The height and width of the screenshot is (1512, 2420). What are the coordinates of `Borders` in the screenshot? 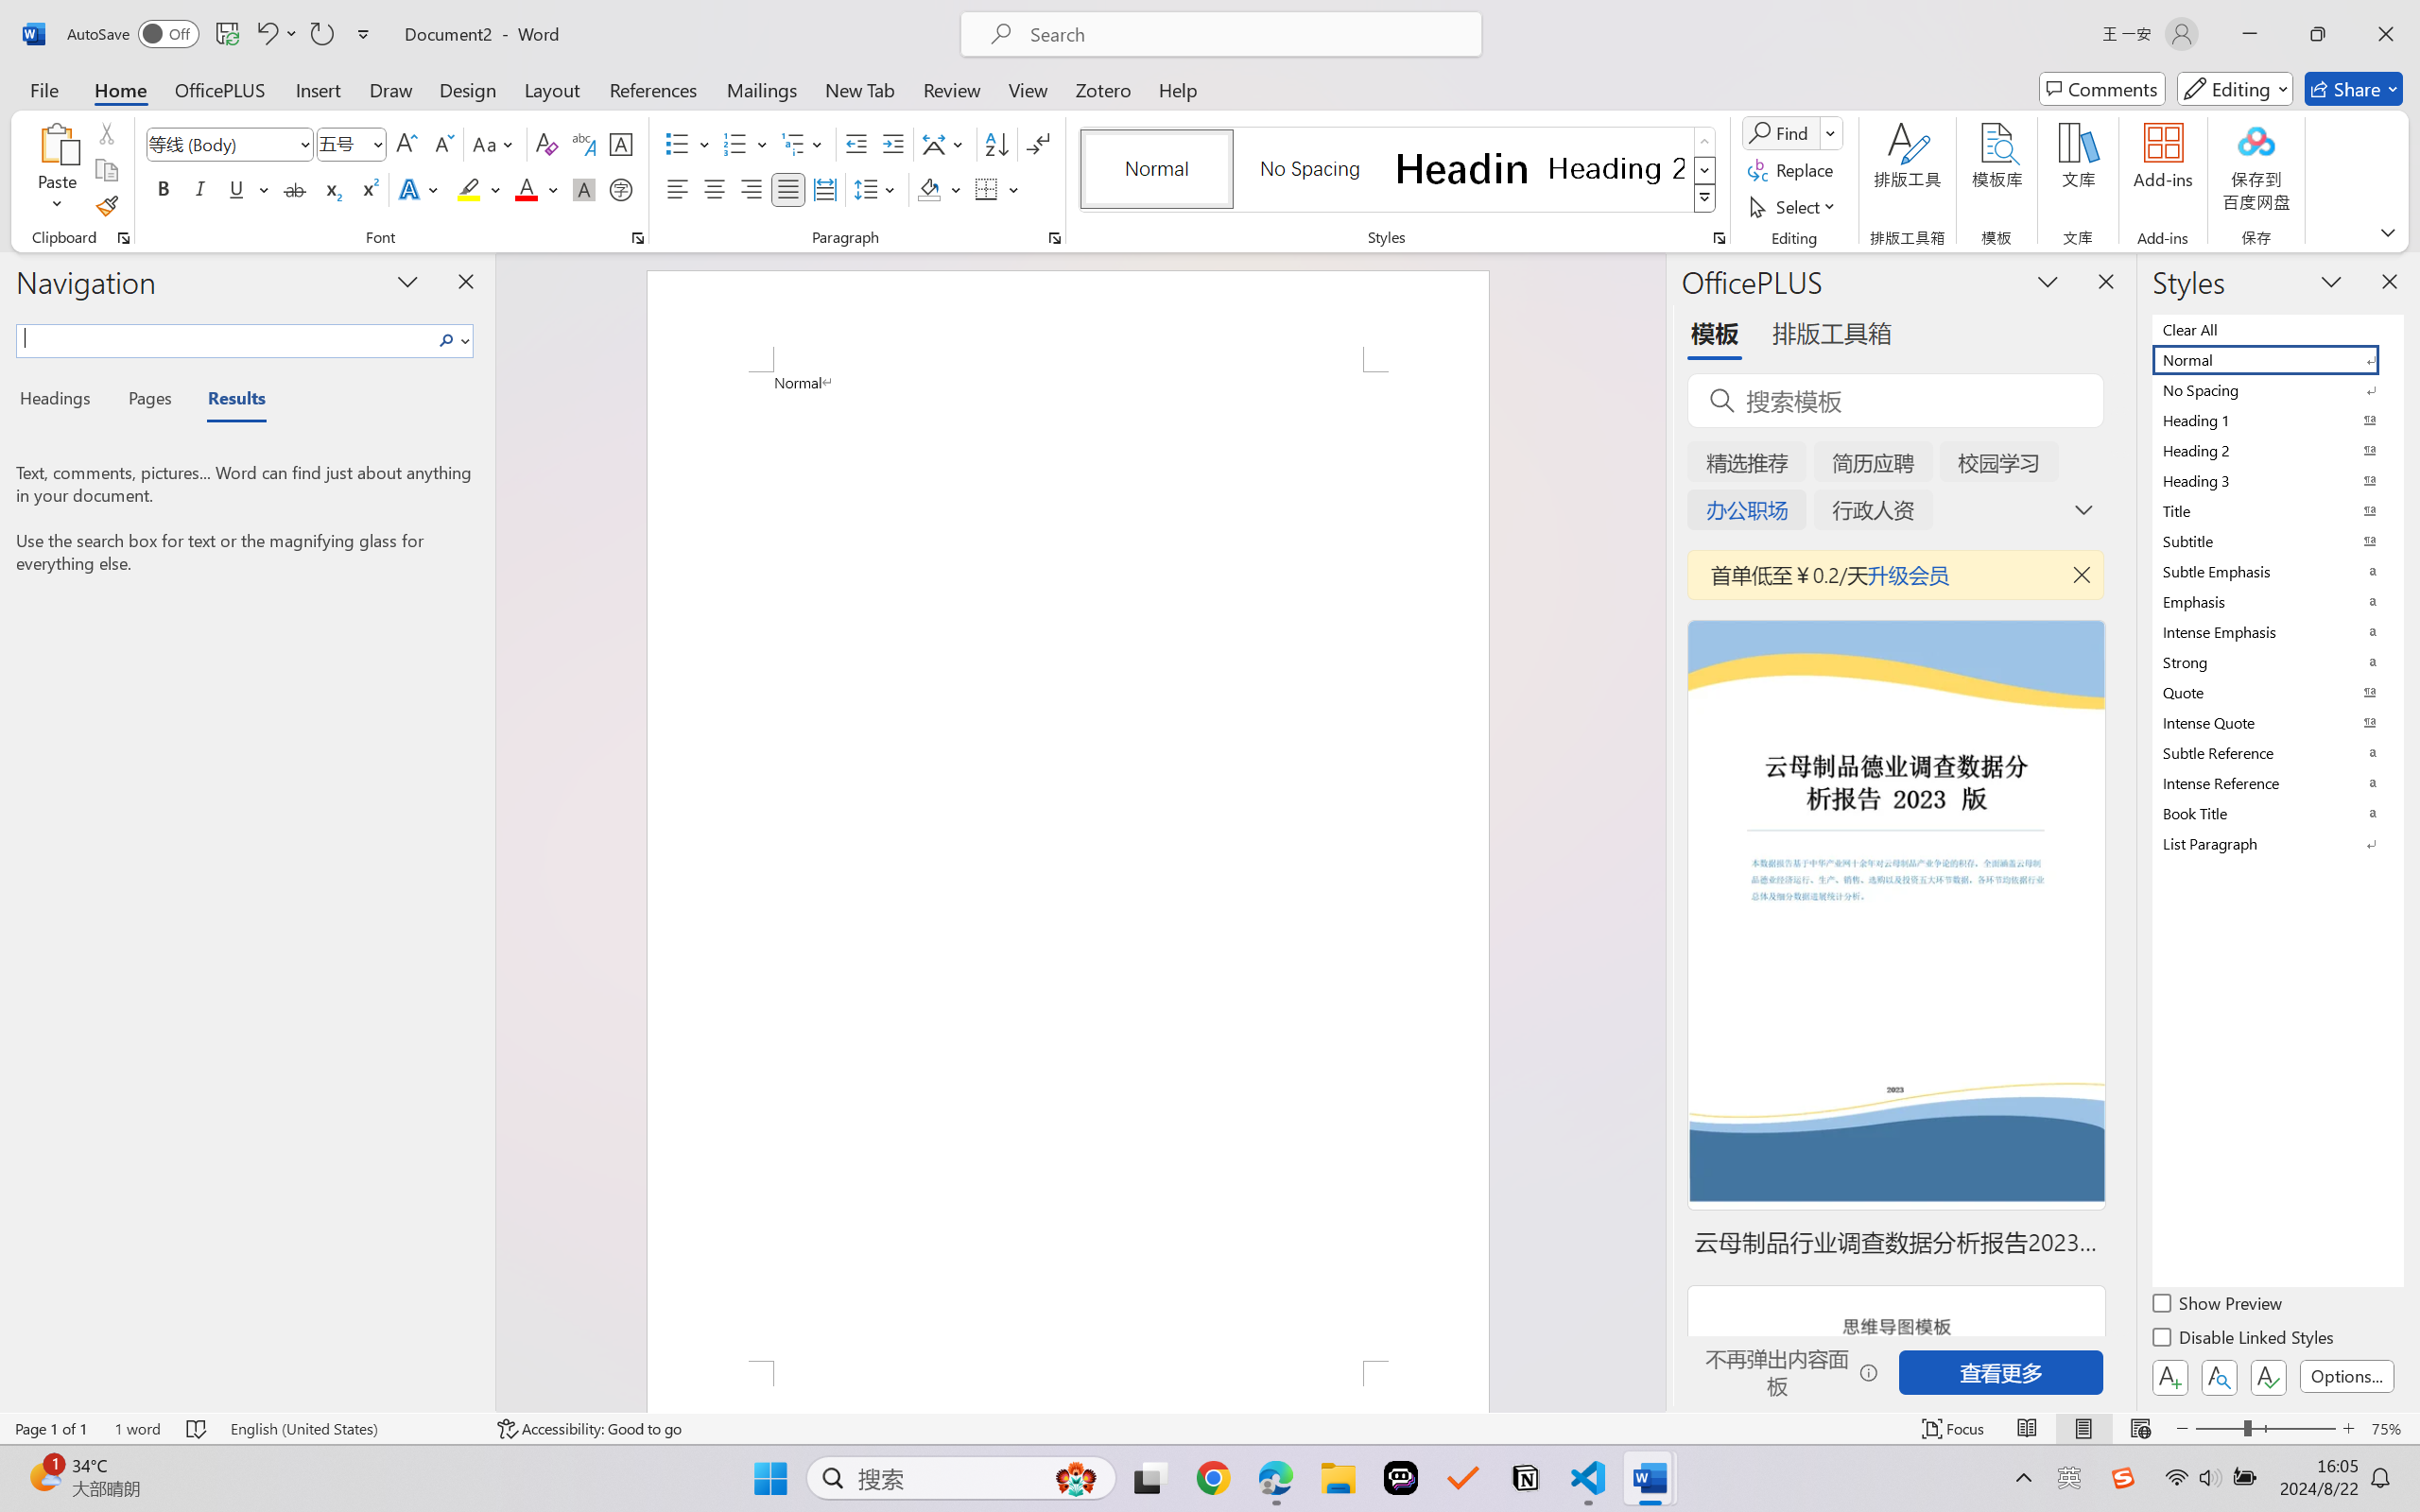 It's located at (996, 189).